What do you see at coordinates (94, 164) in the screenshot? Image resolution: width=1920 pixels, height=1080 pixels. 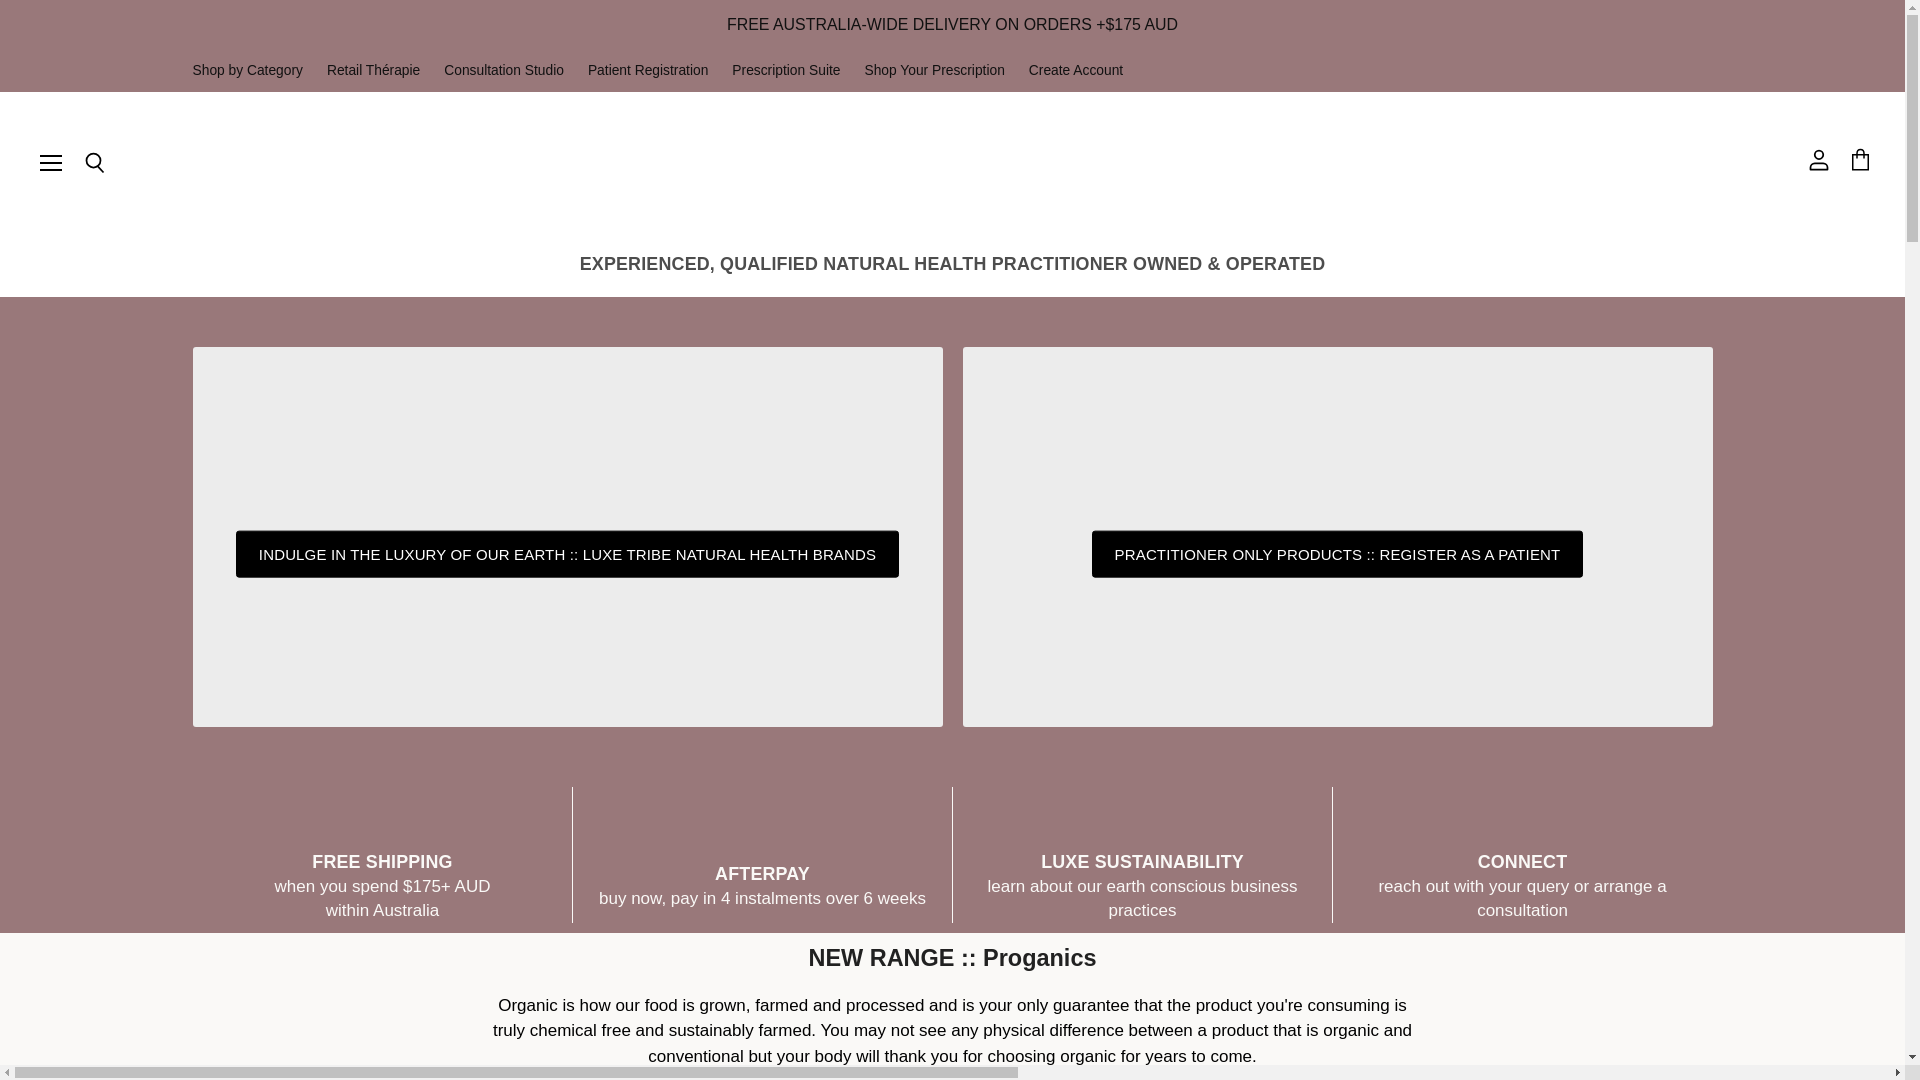 I see `Search` at bounding box center [94, 164].